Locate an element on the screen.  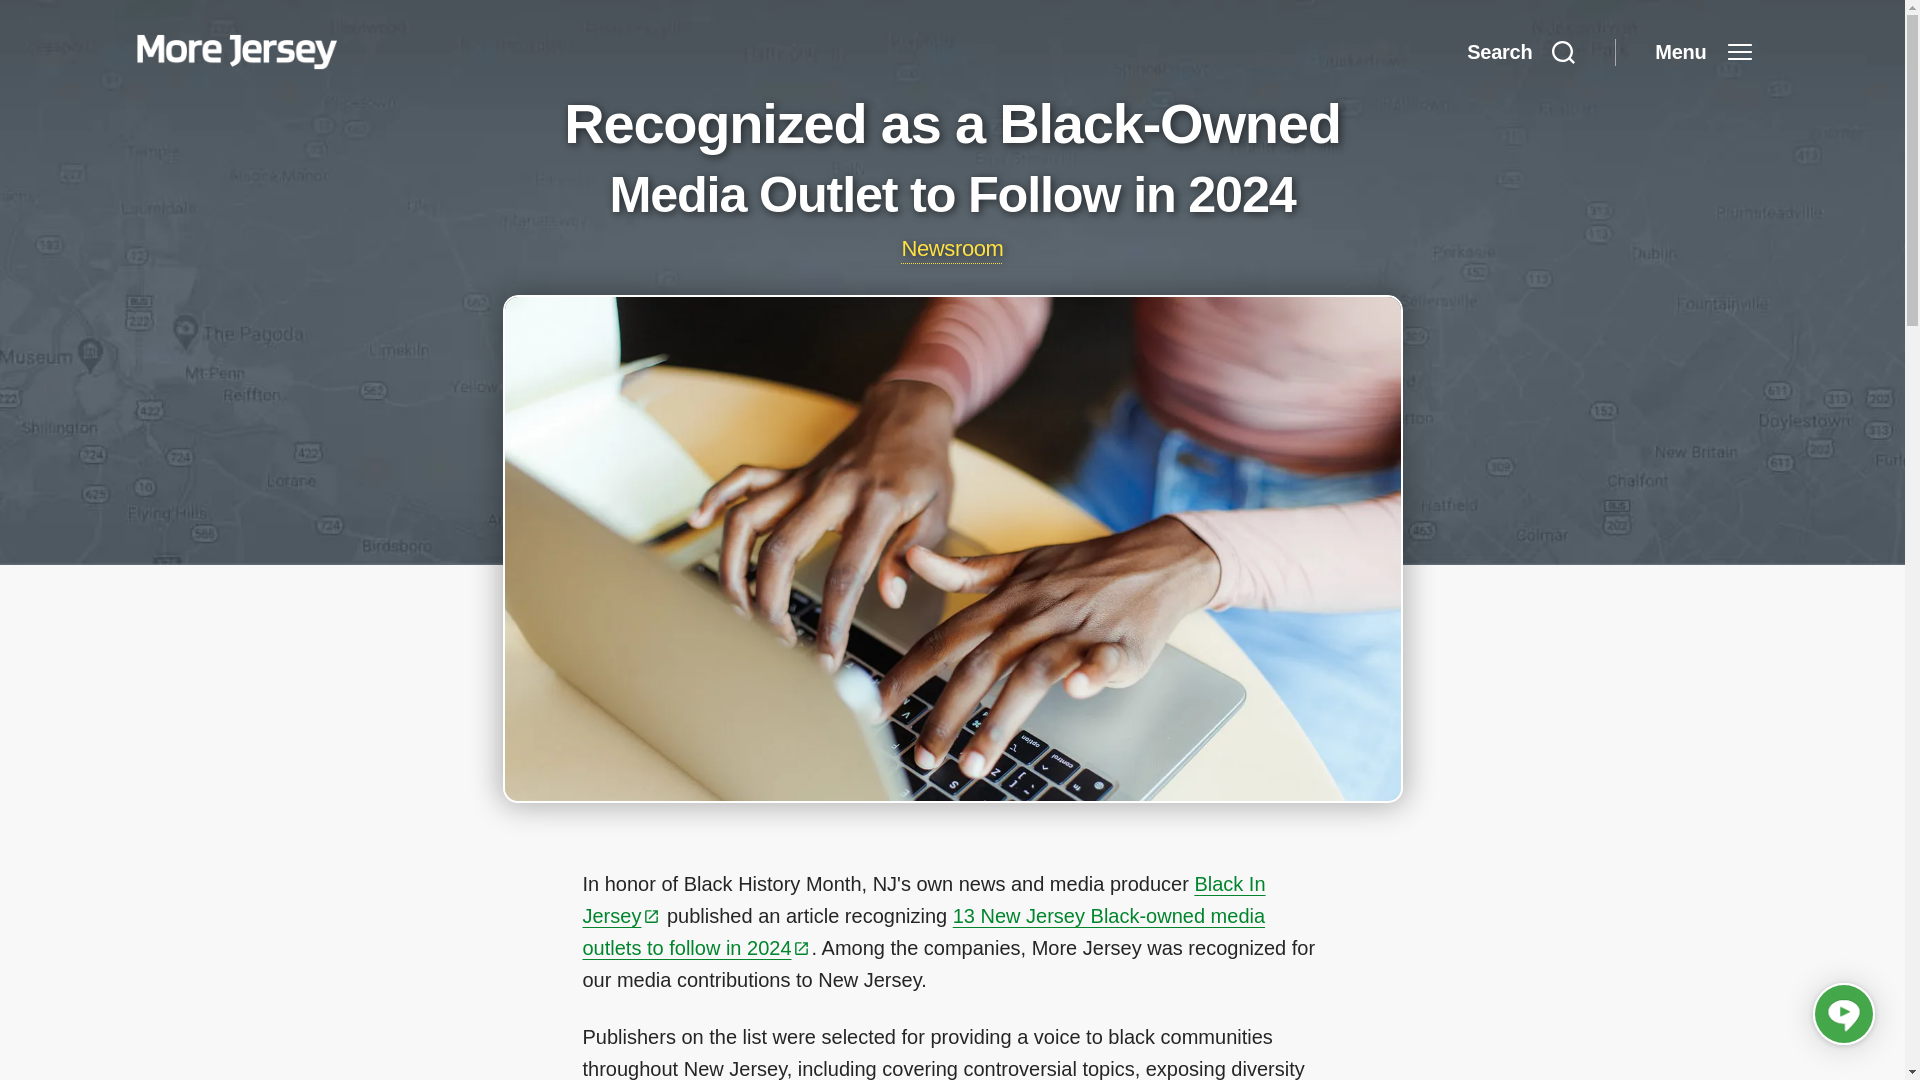
Black In Jersey is located at coordinates (923, 899).